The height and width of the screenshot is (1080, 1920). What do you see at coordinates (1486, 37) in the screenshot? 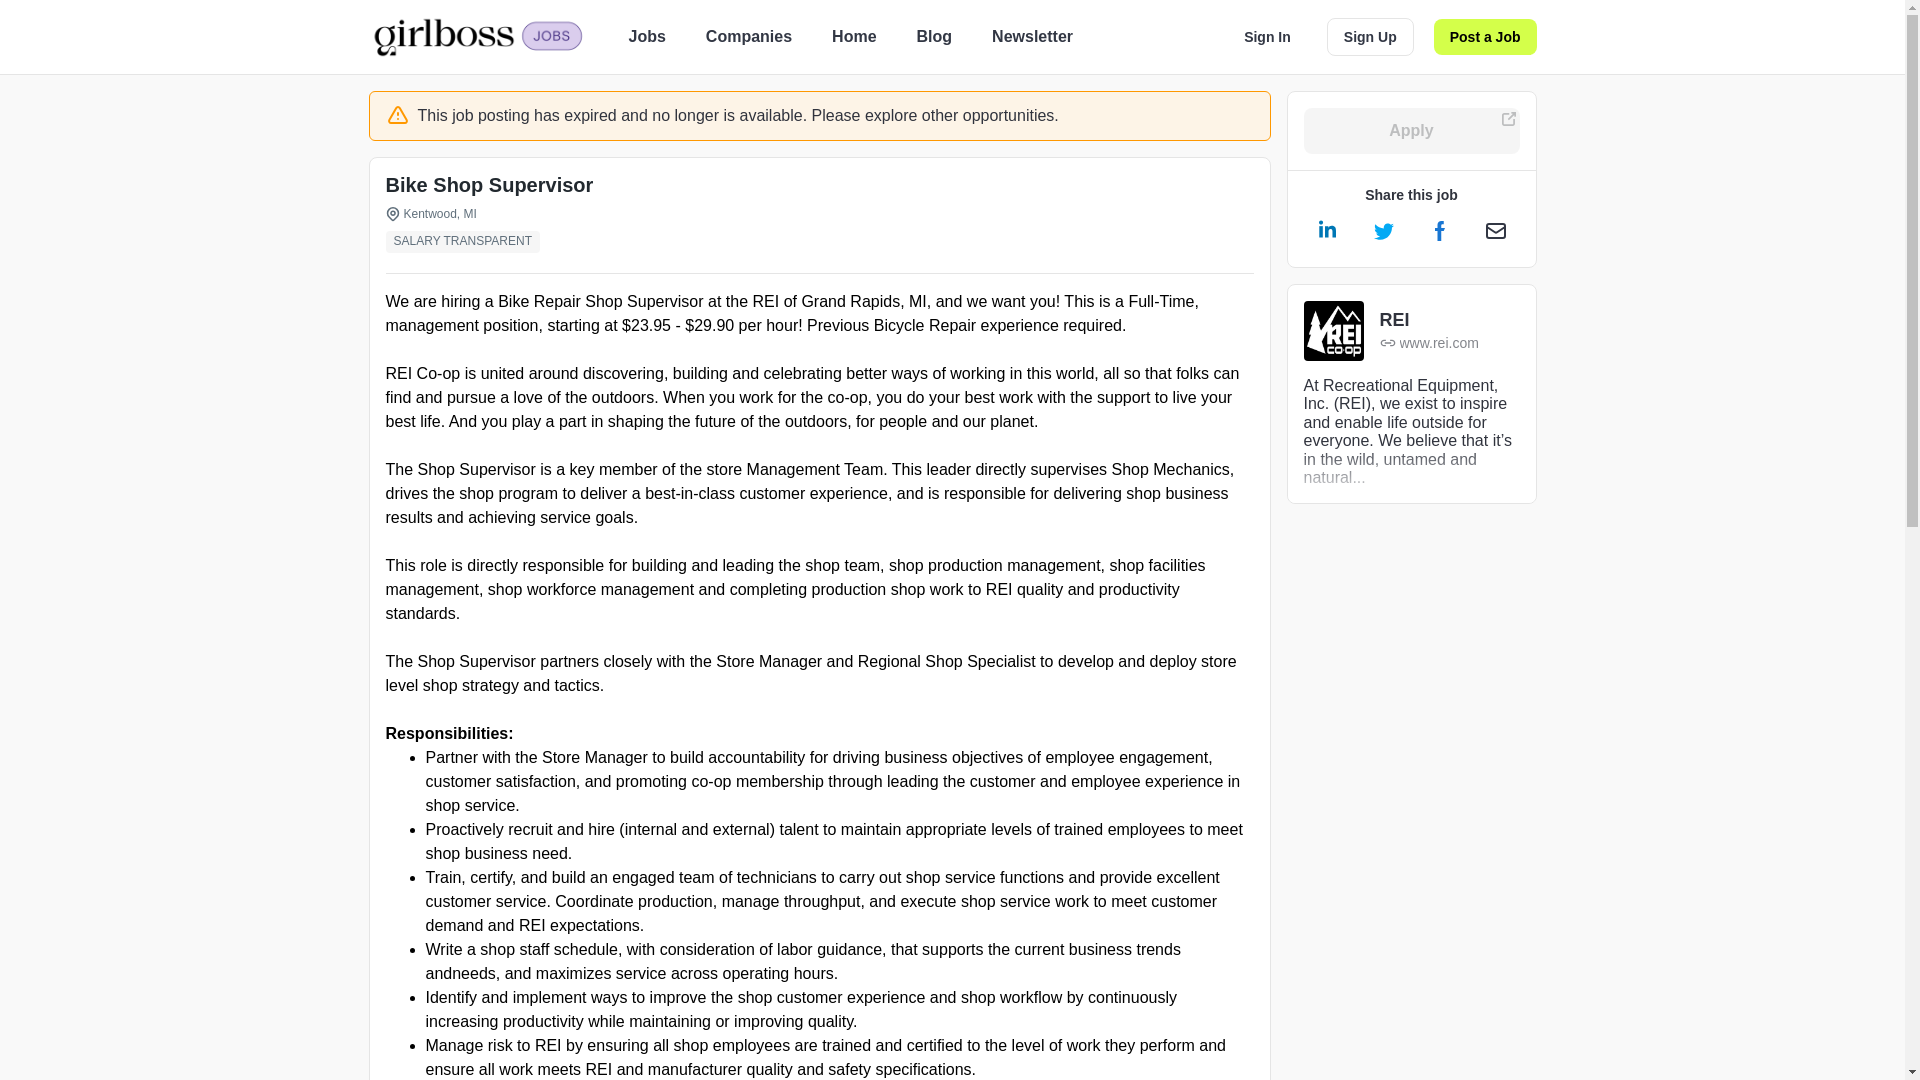
I see `Post a Job` at bounding box center [1486, 37].